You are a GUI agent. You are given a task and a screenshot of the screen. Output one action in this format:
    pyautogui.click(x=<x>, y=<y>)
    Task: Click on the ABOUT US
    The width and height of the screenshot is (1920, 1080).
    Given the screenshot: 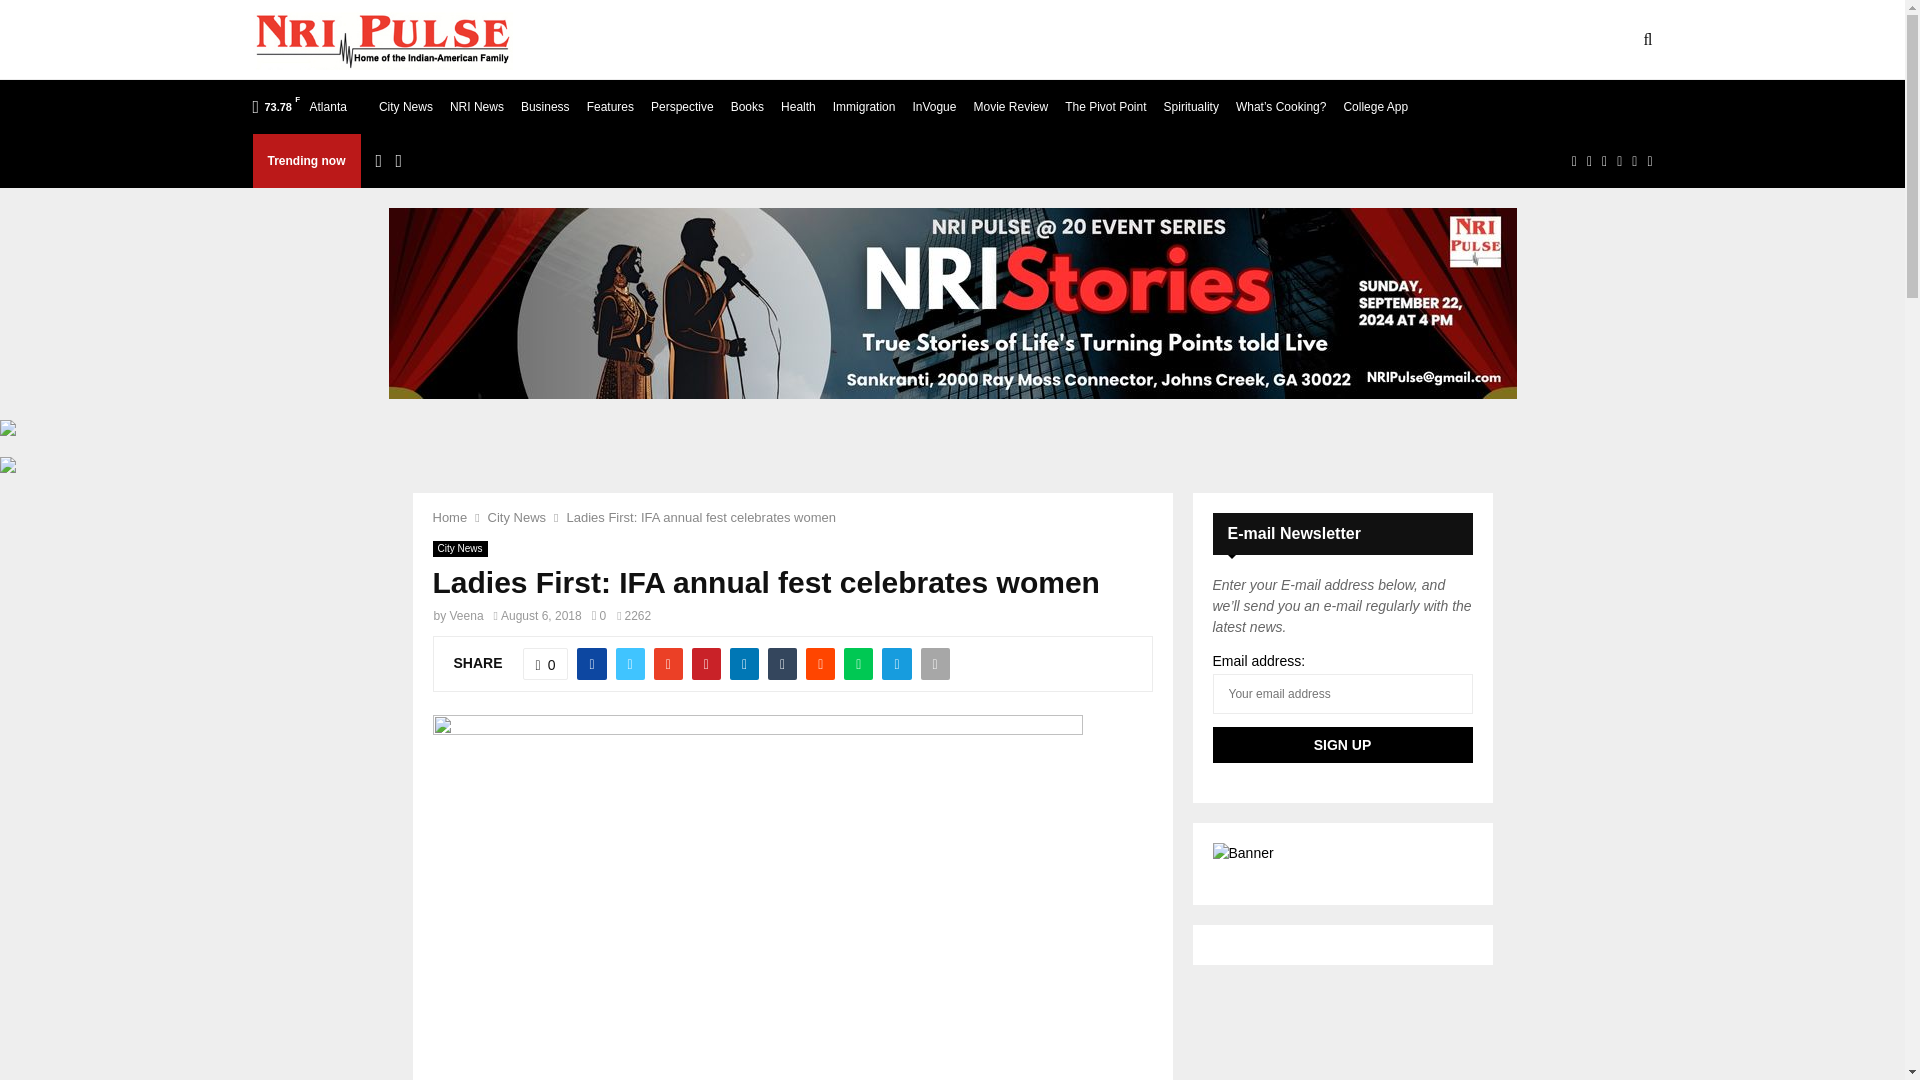 What is the action you would take?
    pyautogui.click(x=662, y=40)
    